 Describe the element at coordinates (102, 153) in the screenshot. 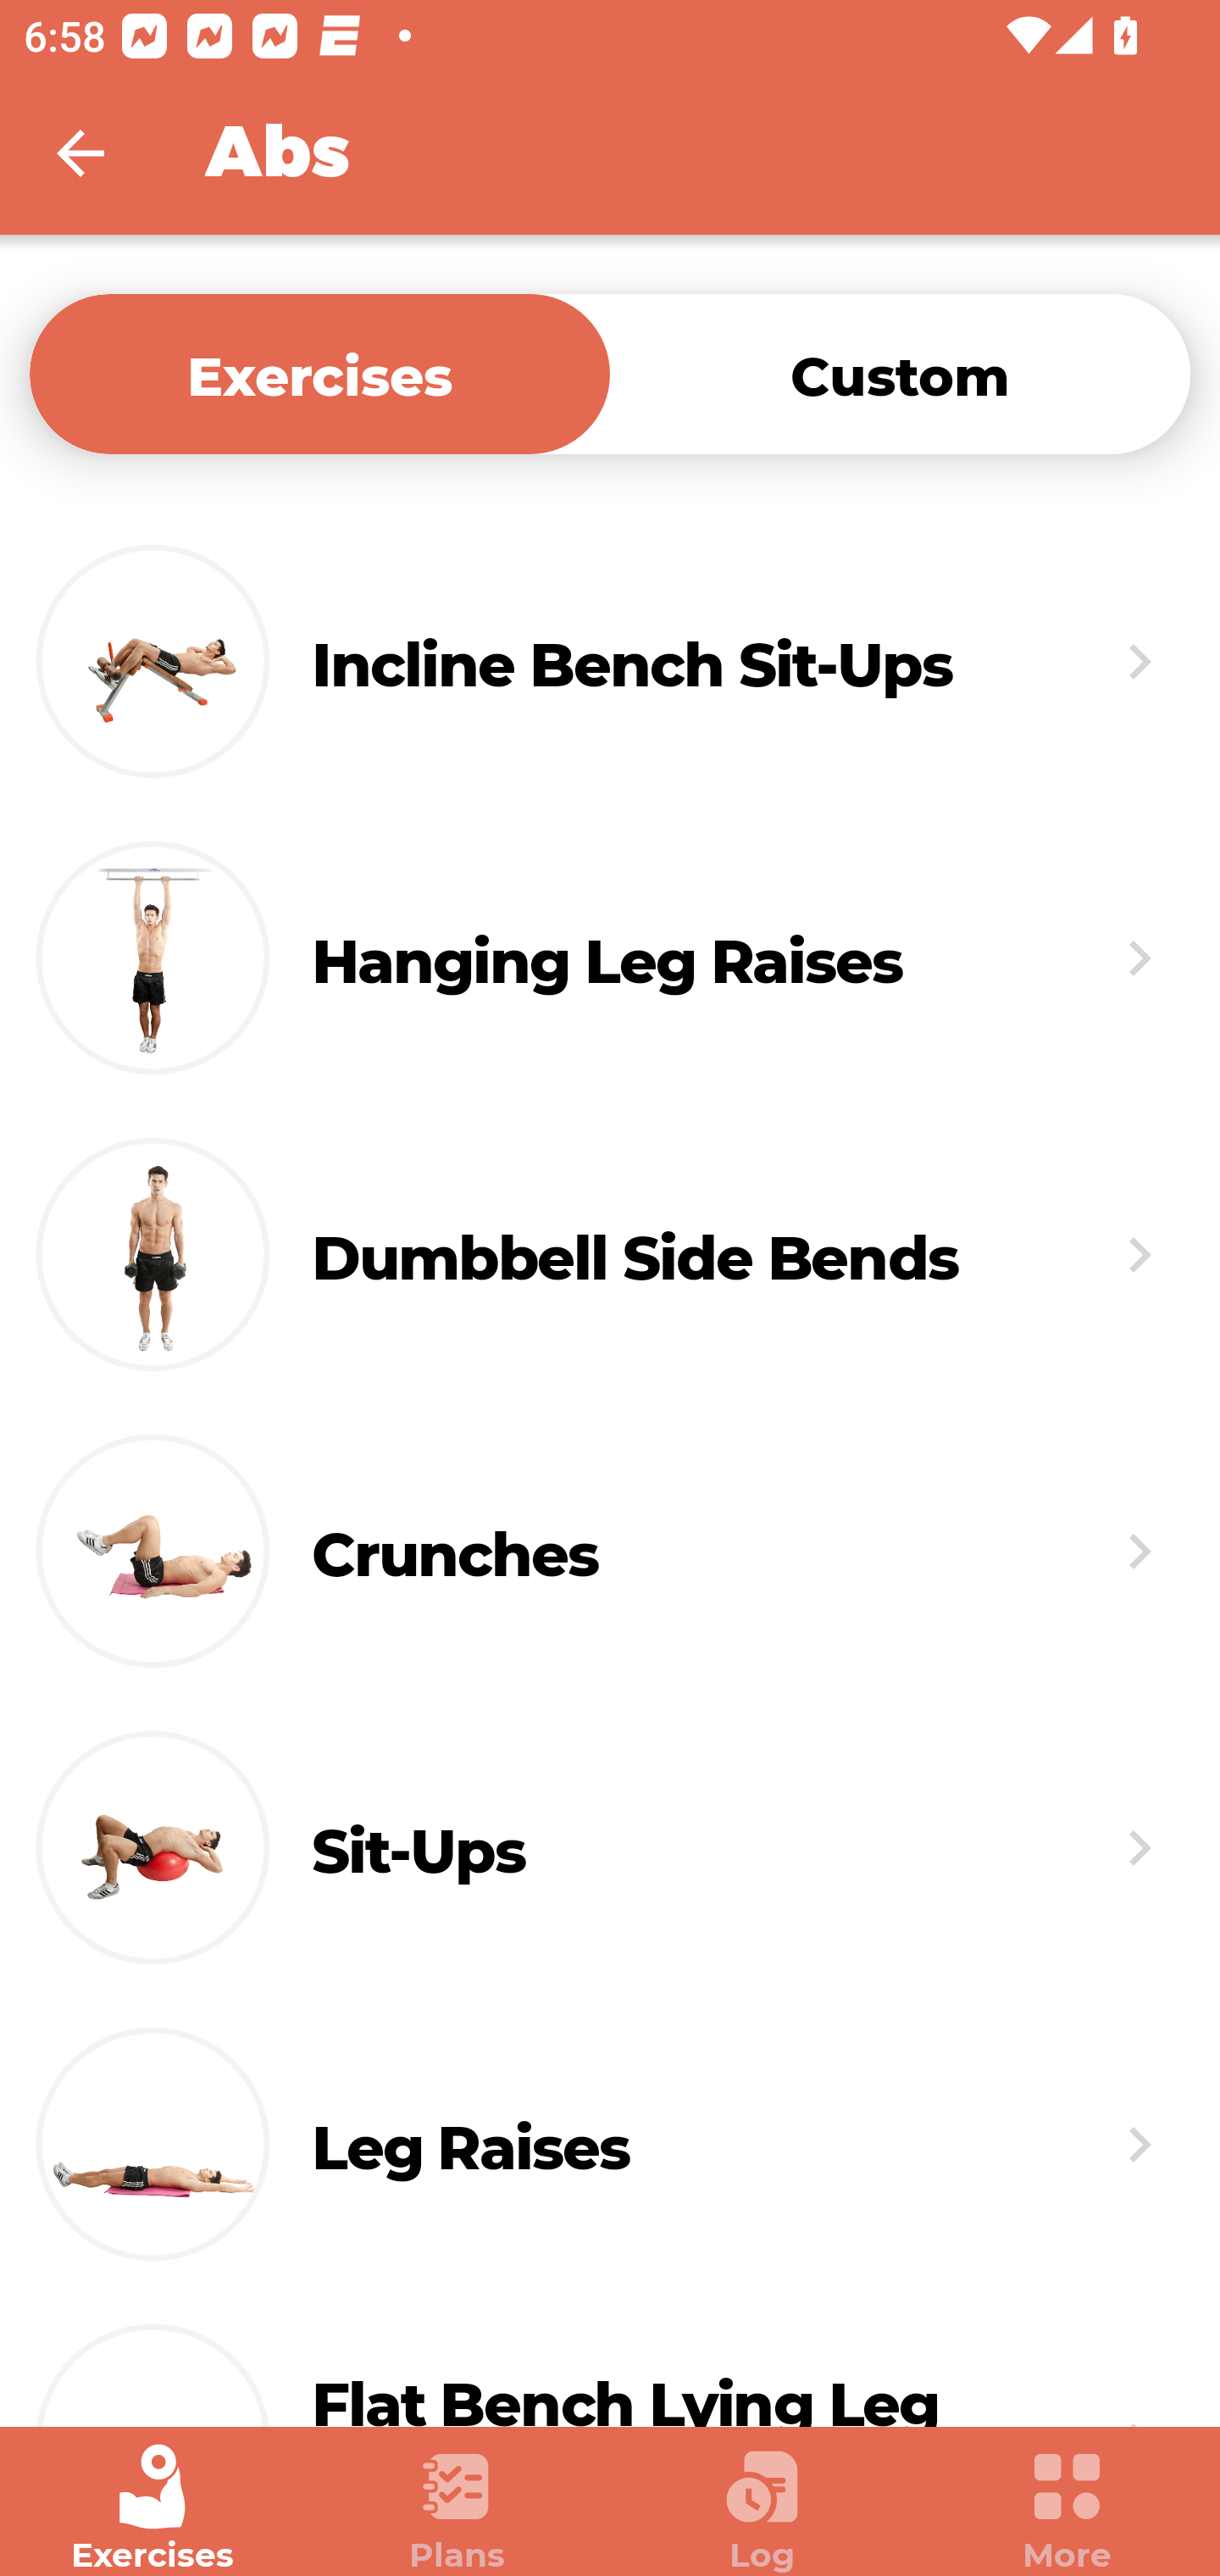

I see `Back` at that location.